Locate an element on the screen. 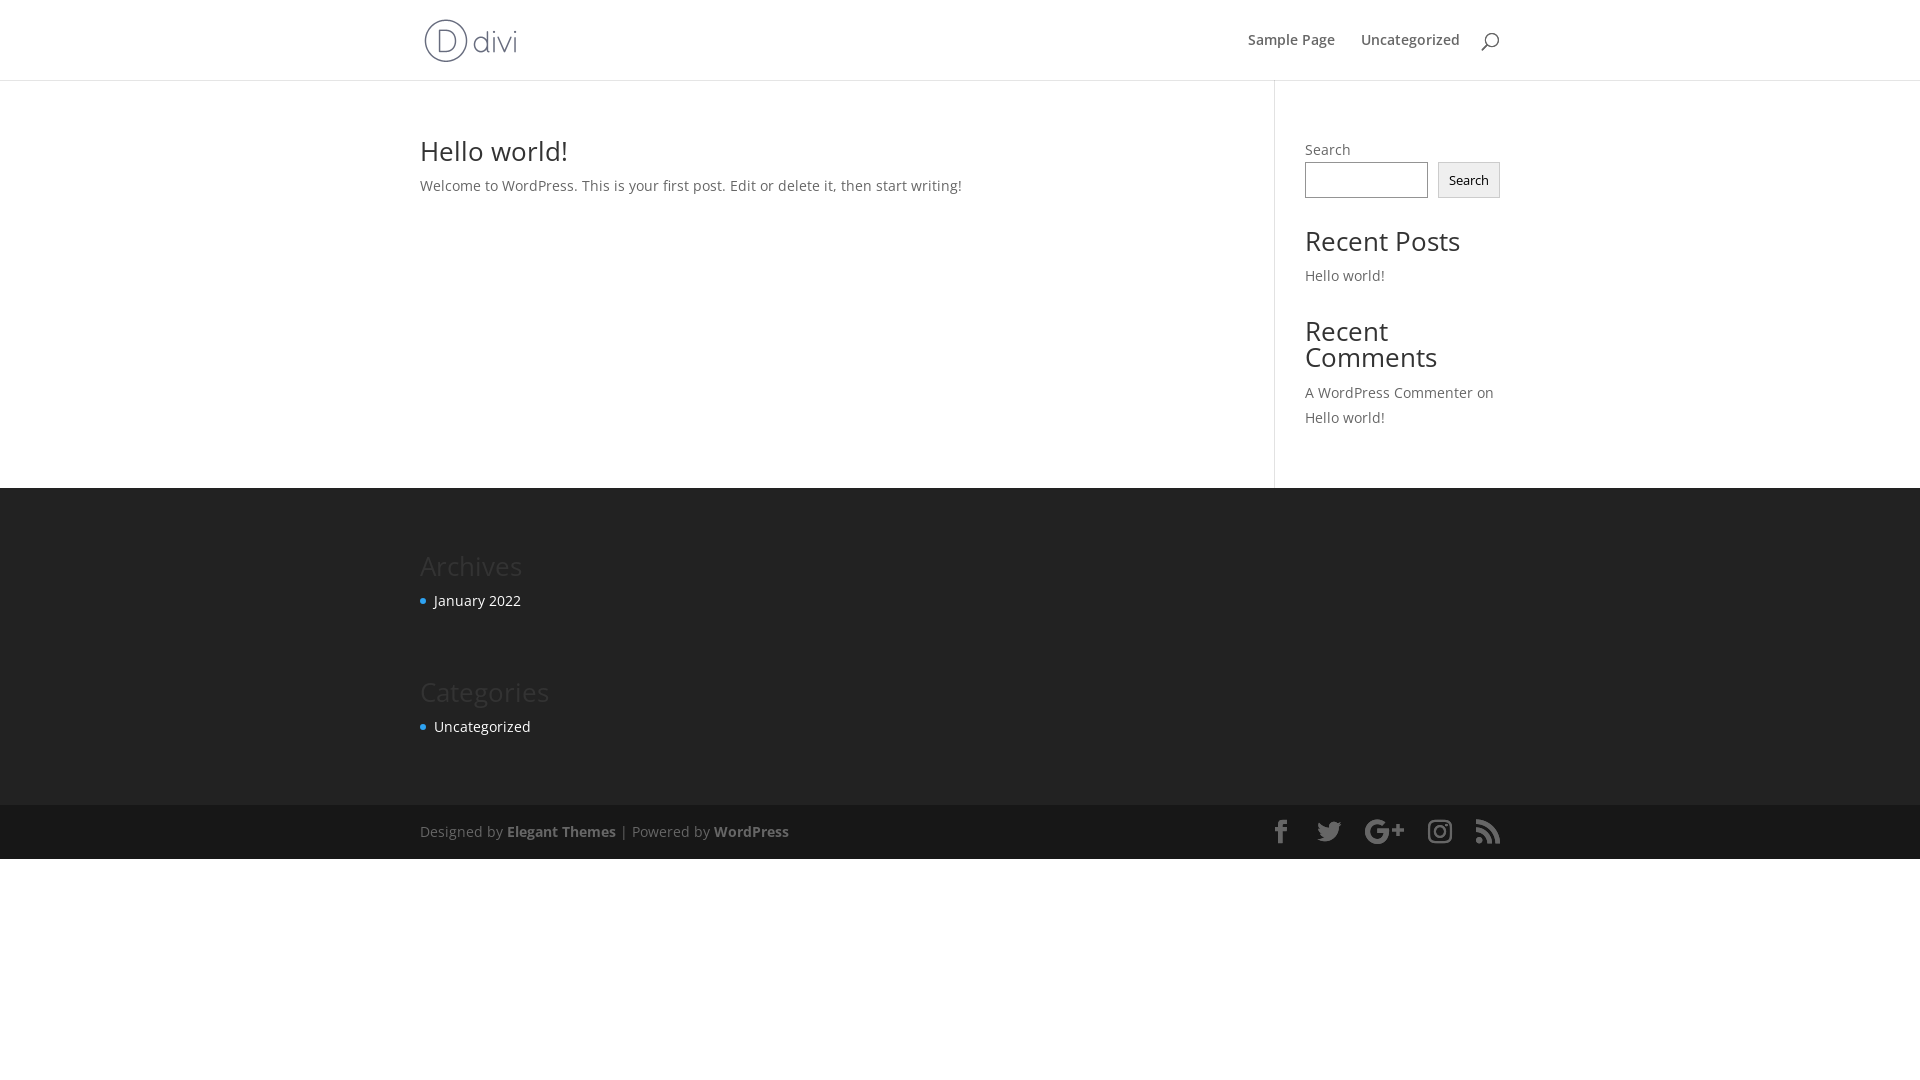  Hello world! is located at coordinates (1345, 418).